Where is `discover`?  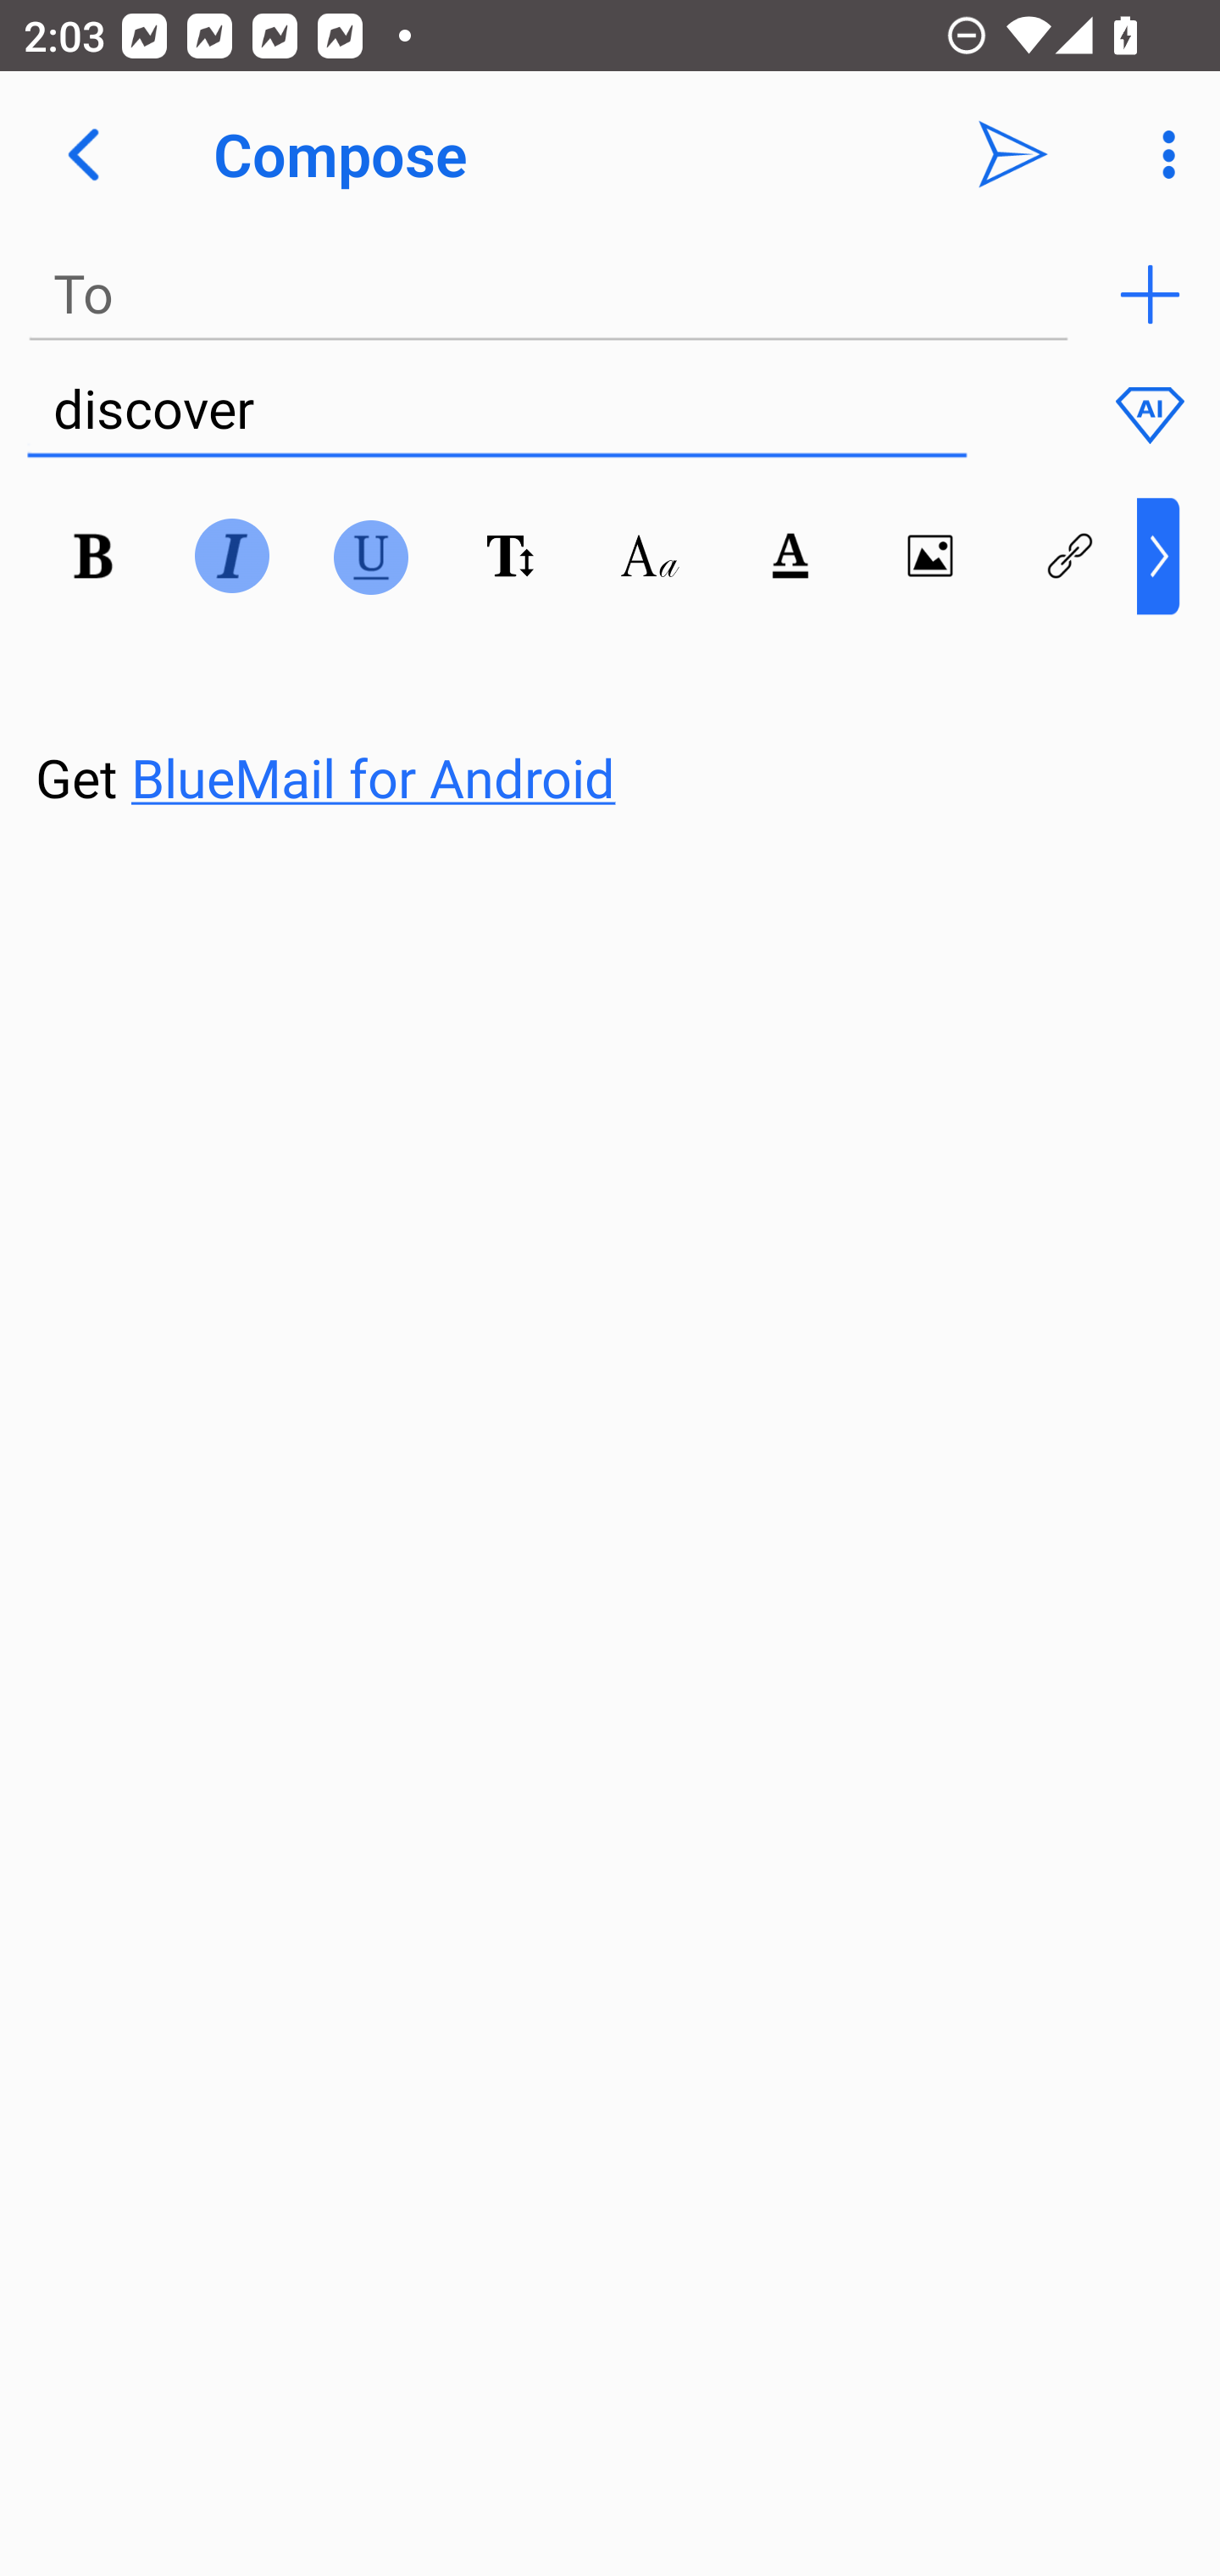
discover is located at coordinates (496, 410).